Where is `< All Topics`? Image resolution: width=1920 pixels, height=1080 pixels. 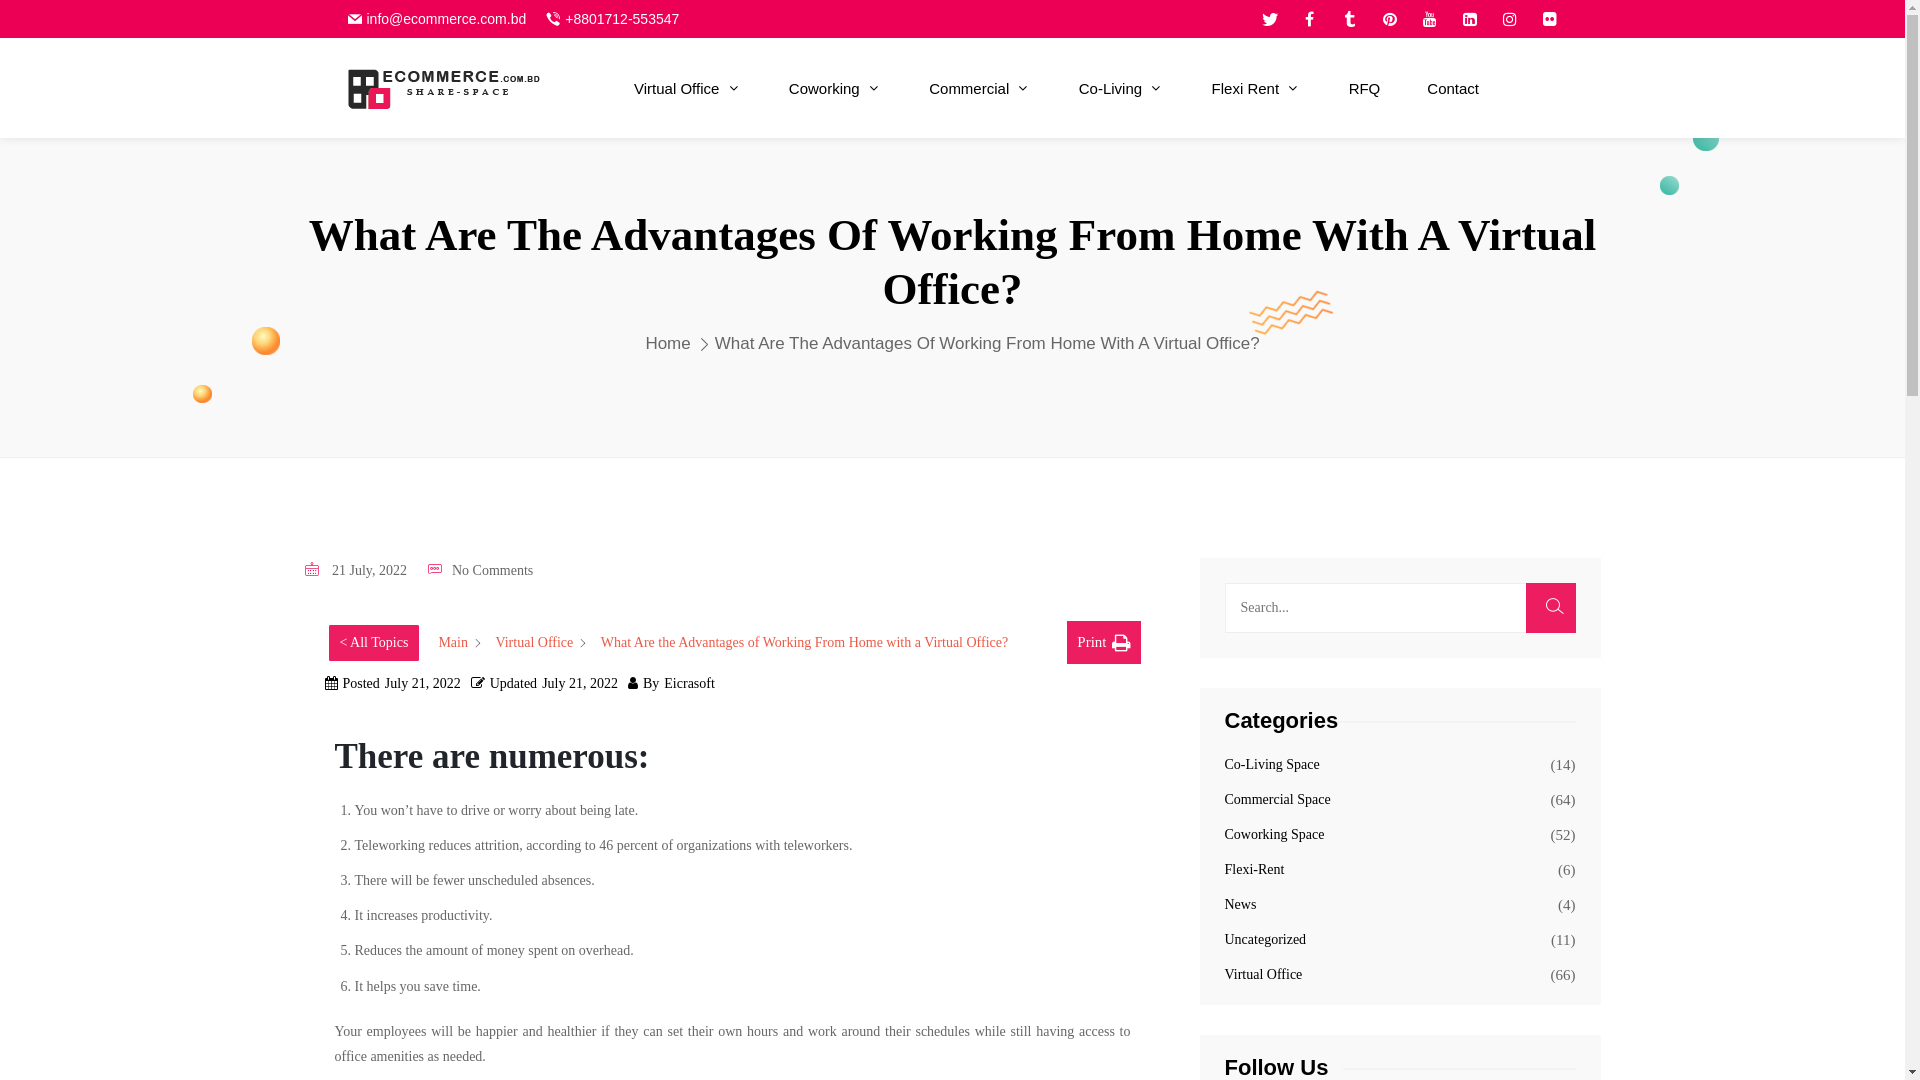
< All Topics is located at coordinates (374, 643).